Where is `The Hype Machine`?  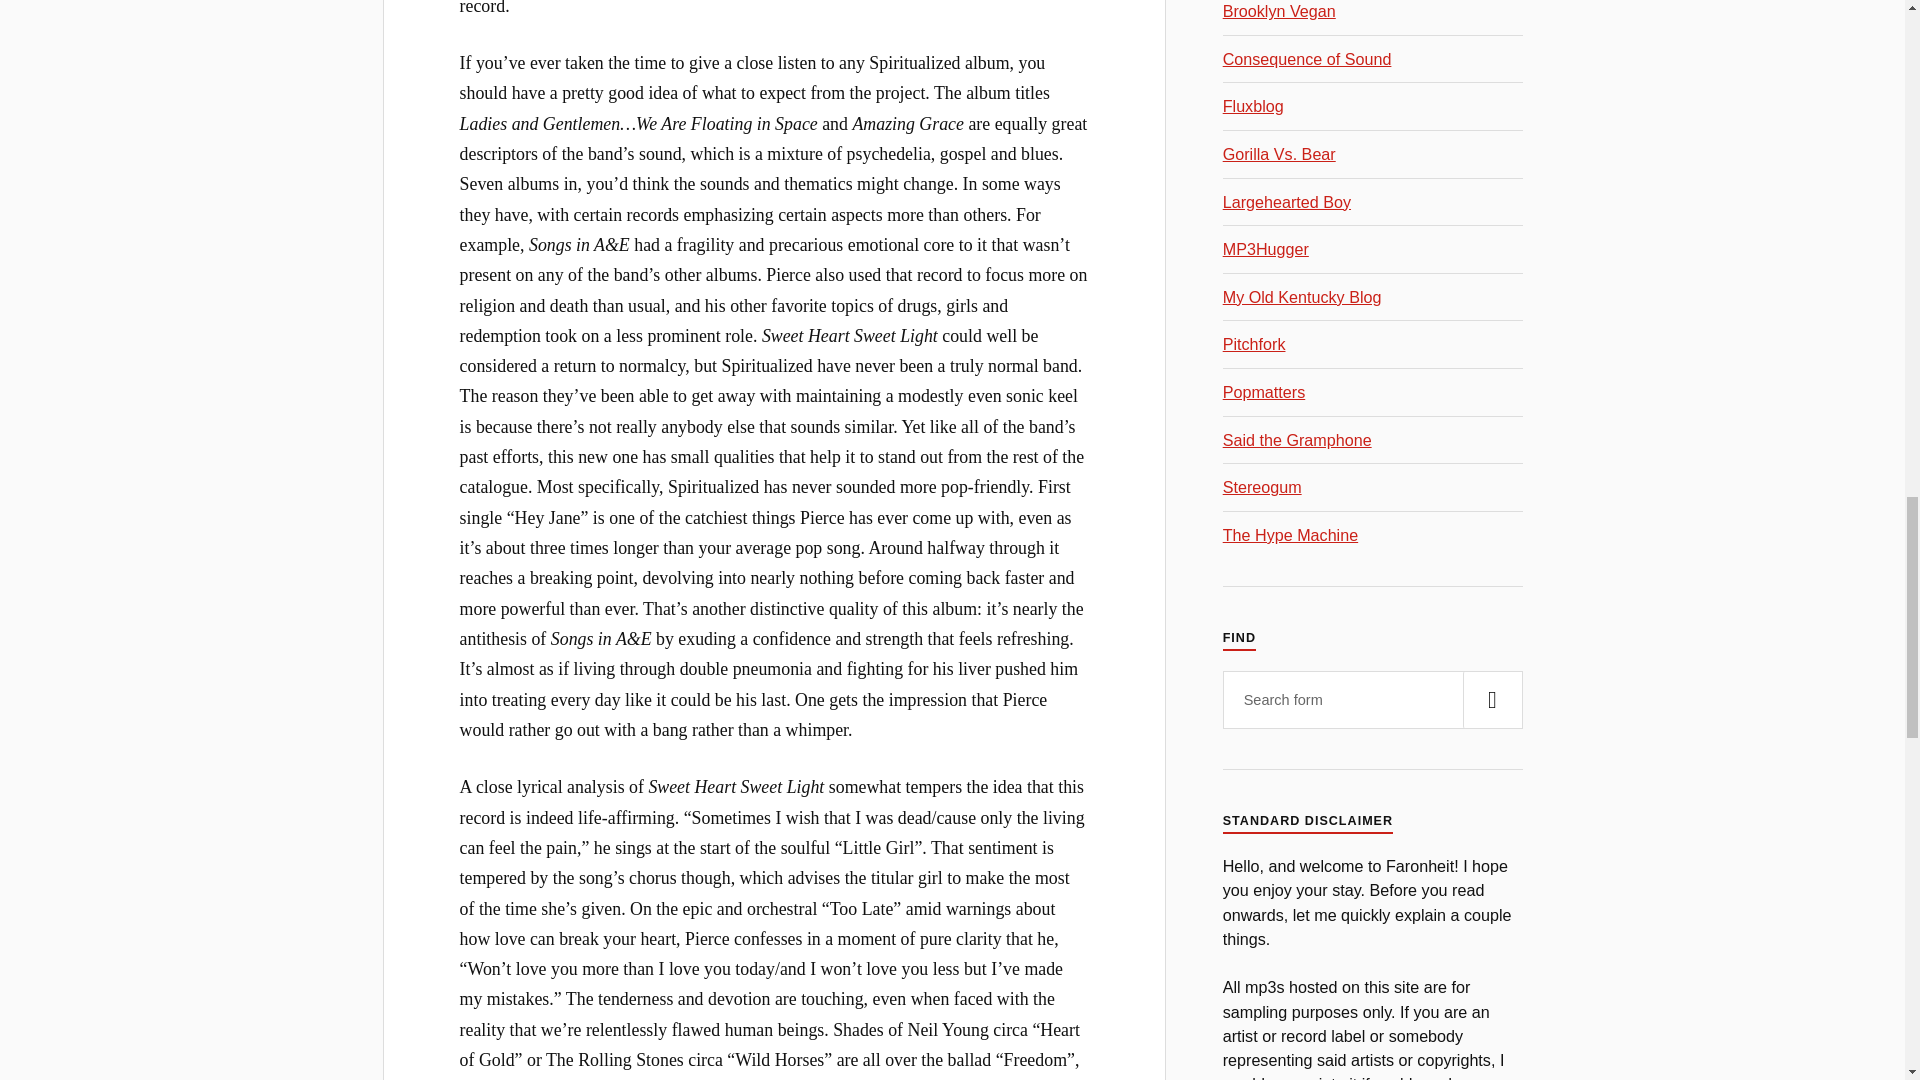
The Hype Machine is located at coordinates (1290, 534).